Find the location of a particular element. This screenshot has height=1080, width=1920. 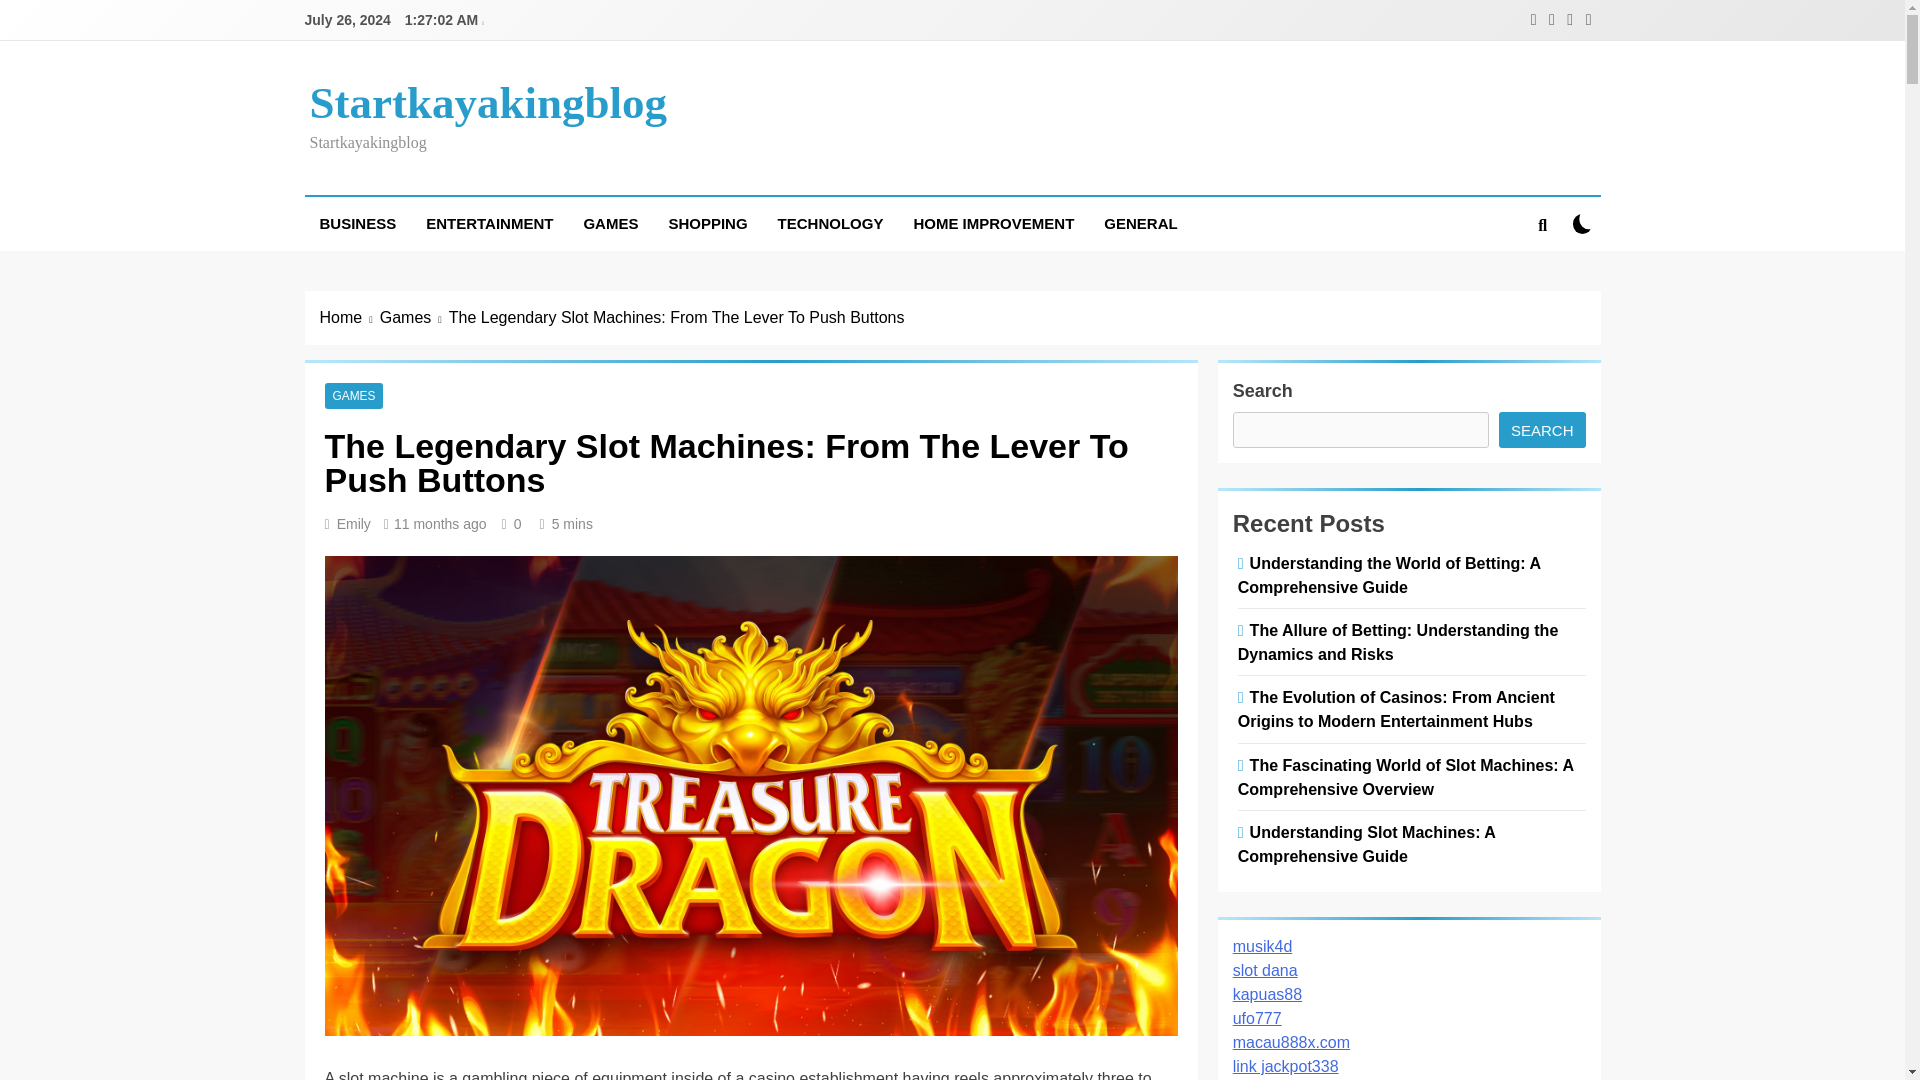

11 months ago is located at coordinates (440, 524).